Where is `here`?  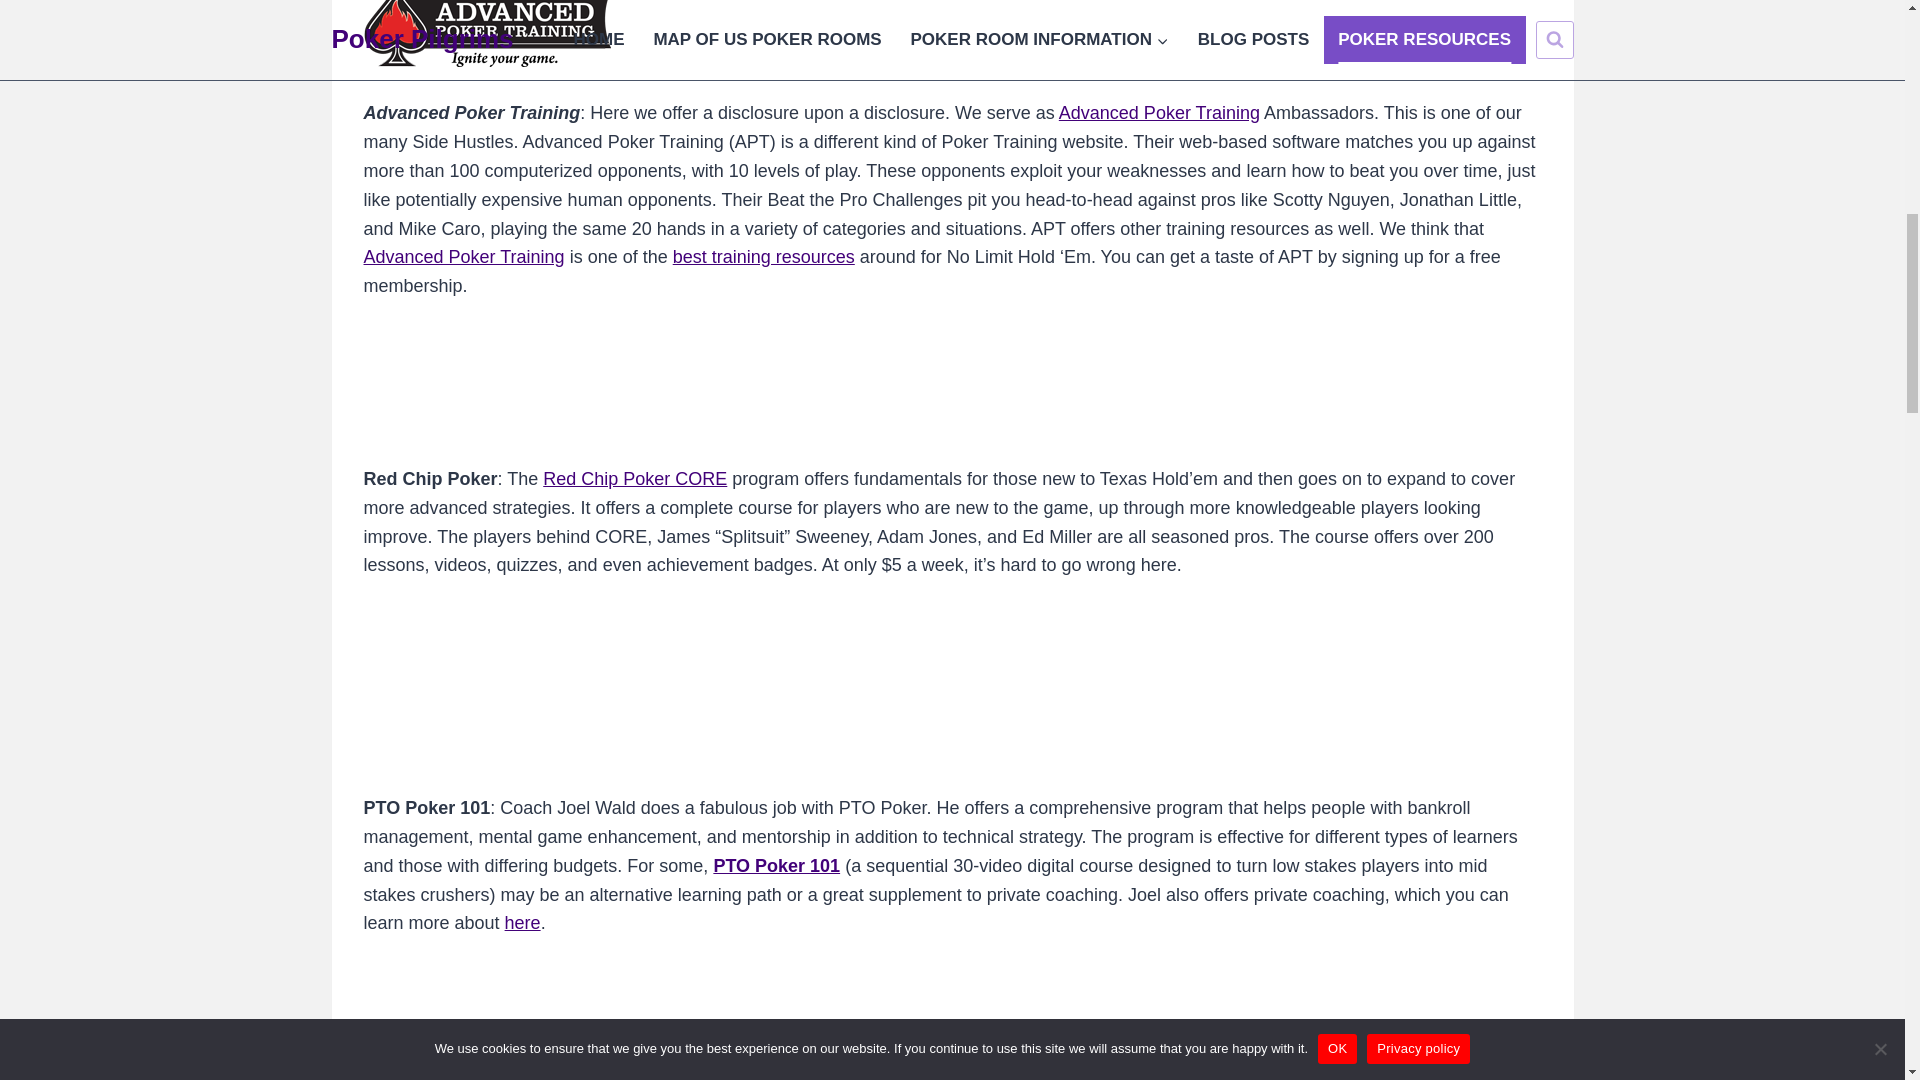 here is located at coordinates (522, 922).